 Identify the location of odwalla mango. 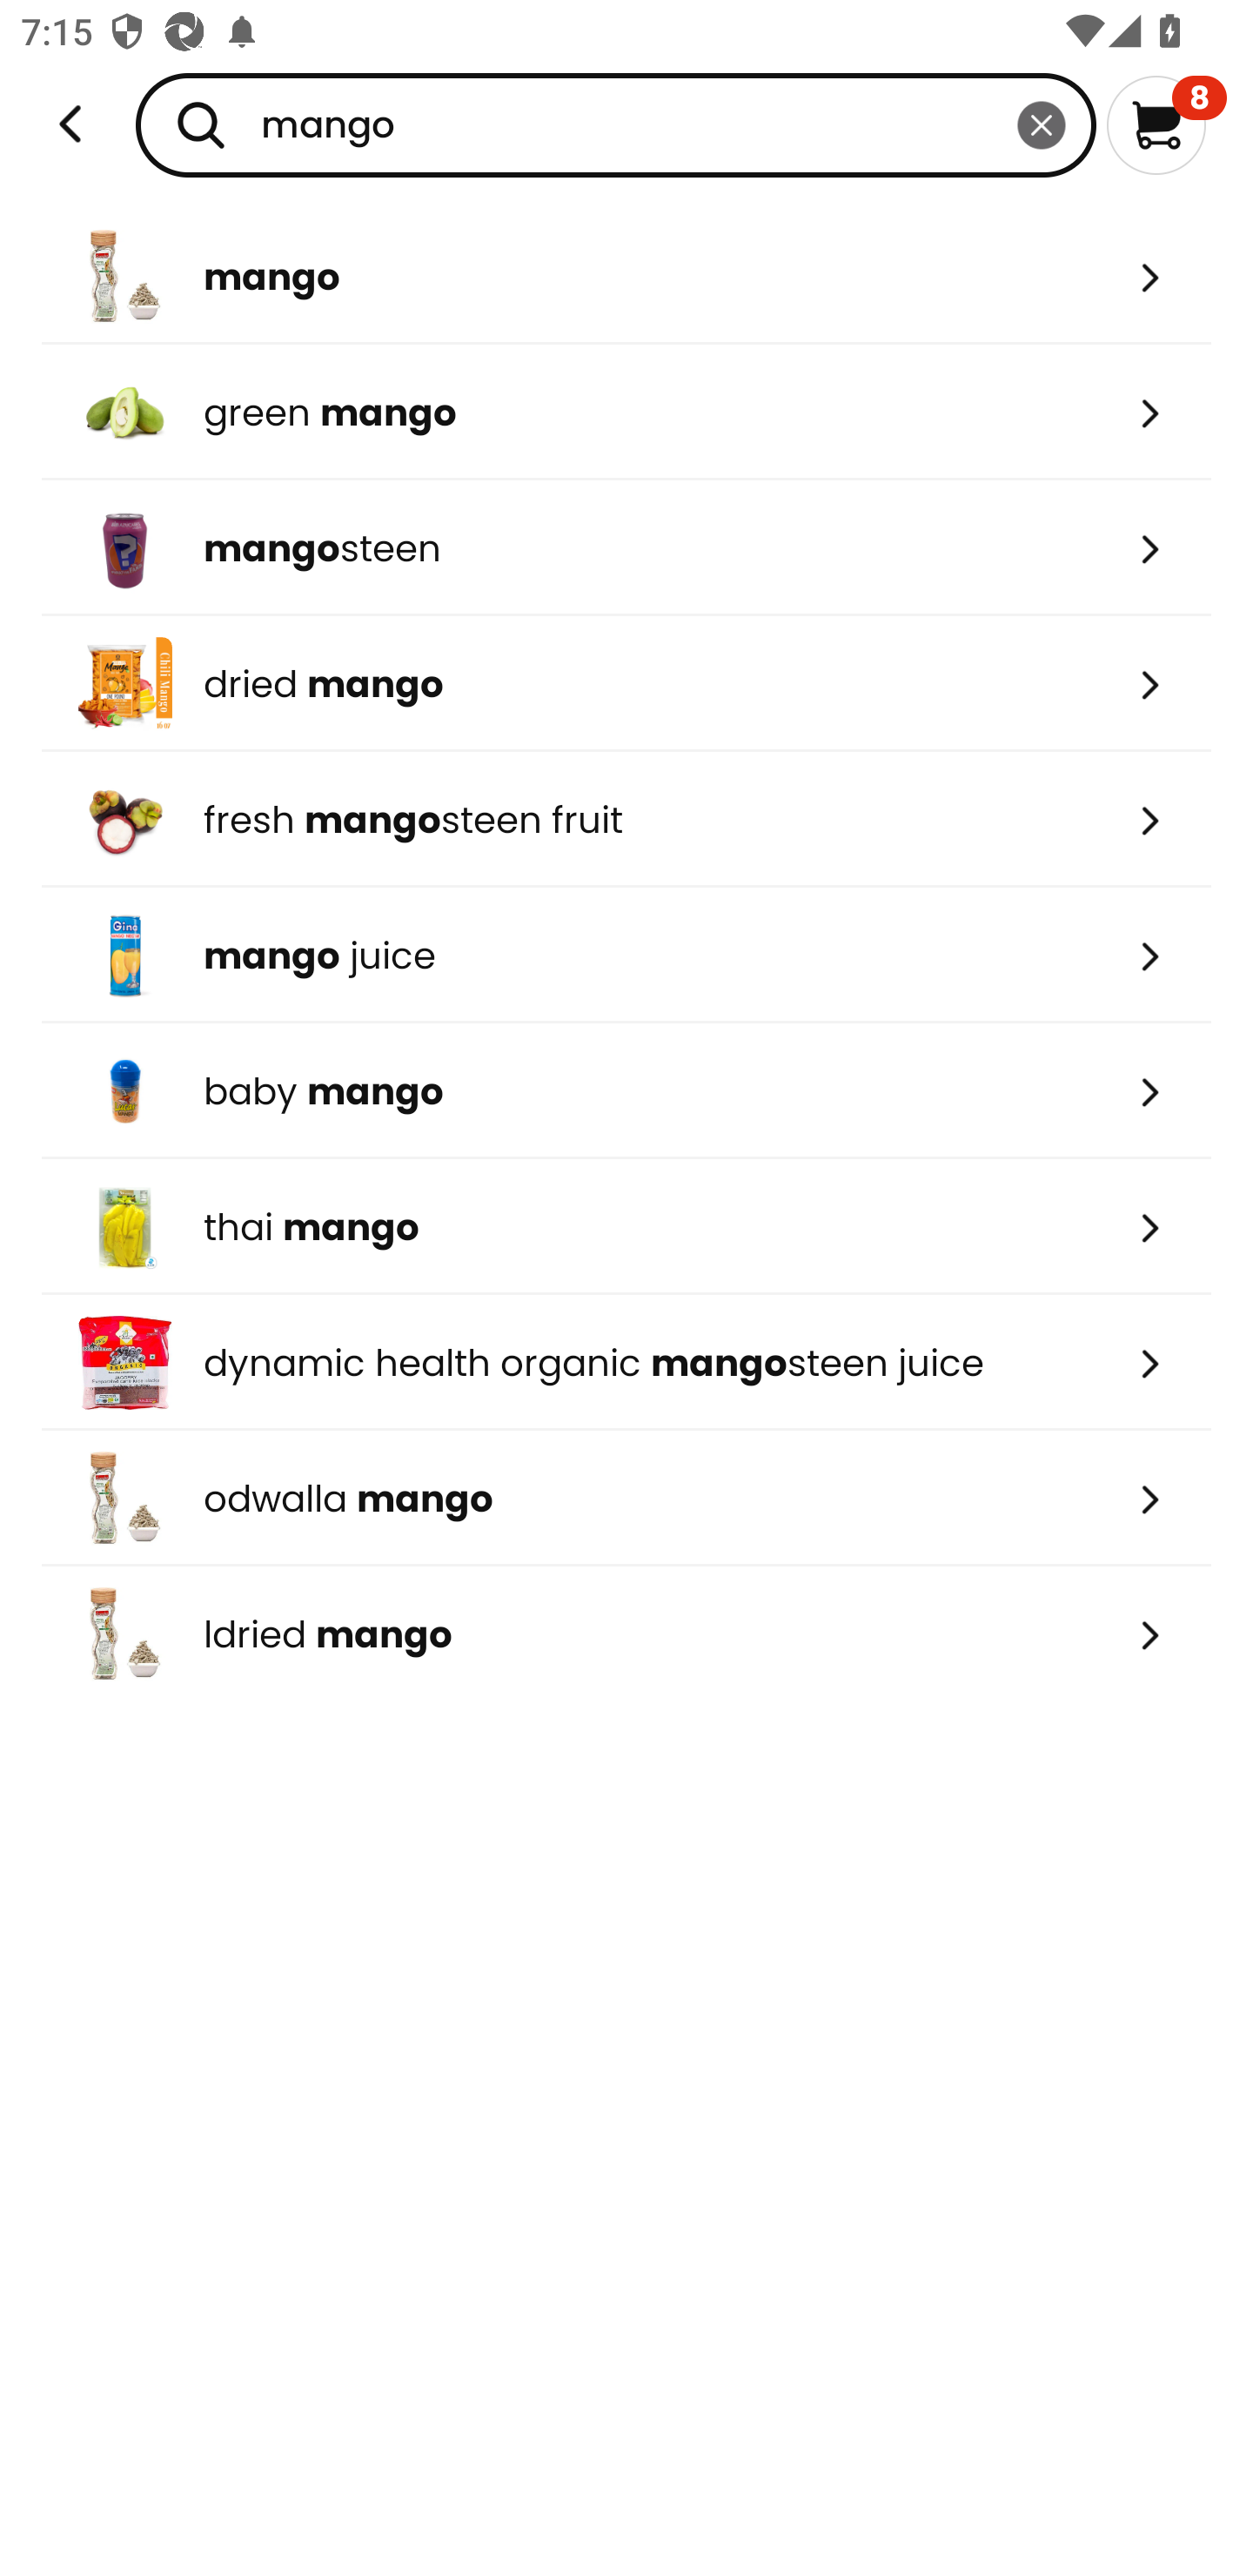
(626, 1497).